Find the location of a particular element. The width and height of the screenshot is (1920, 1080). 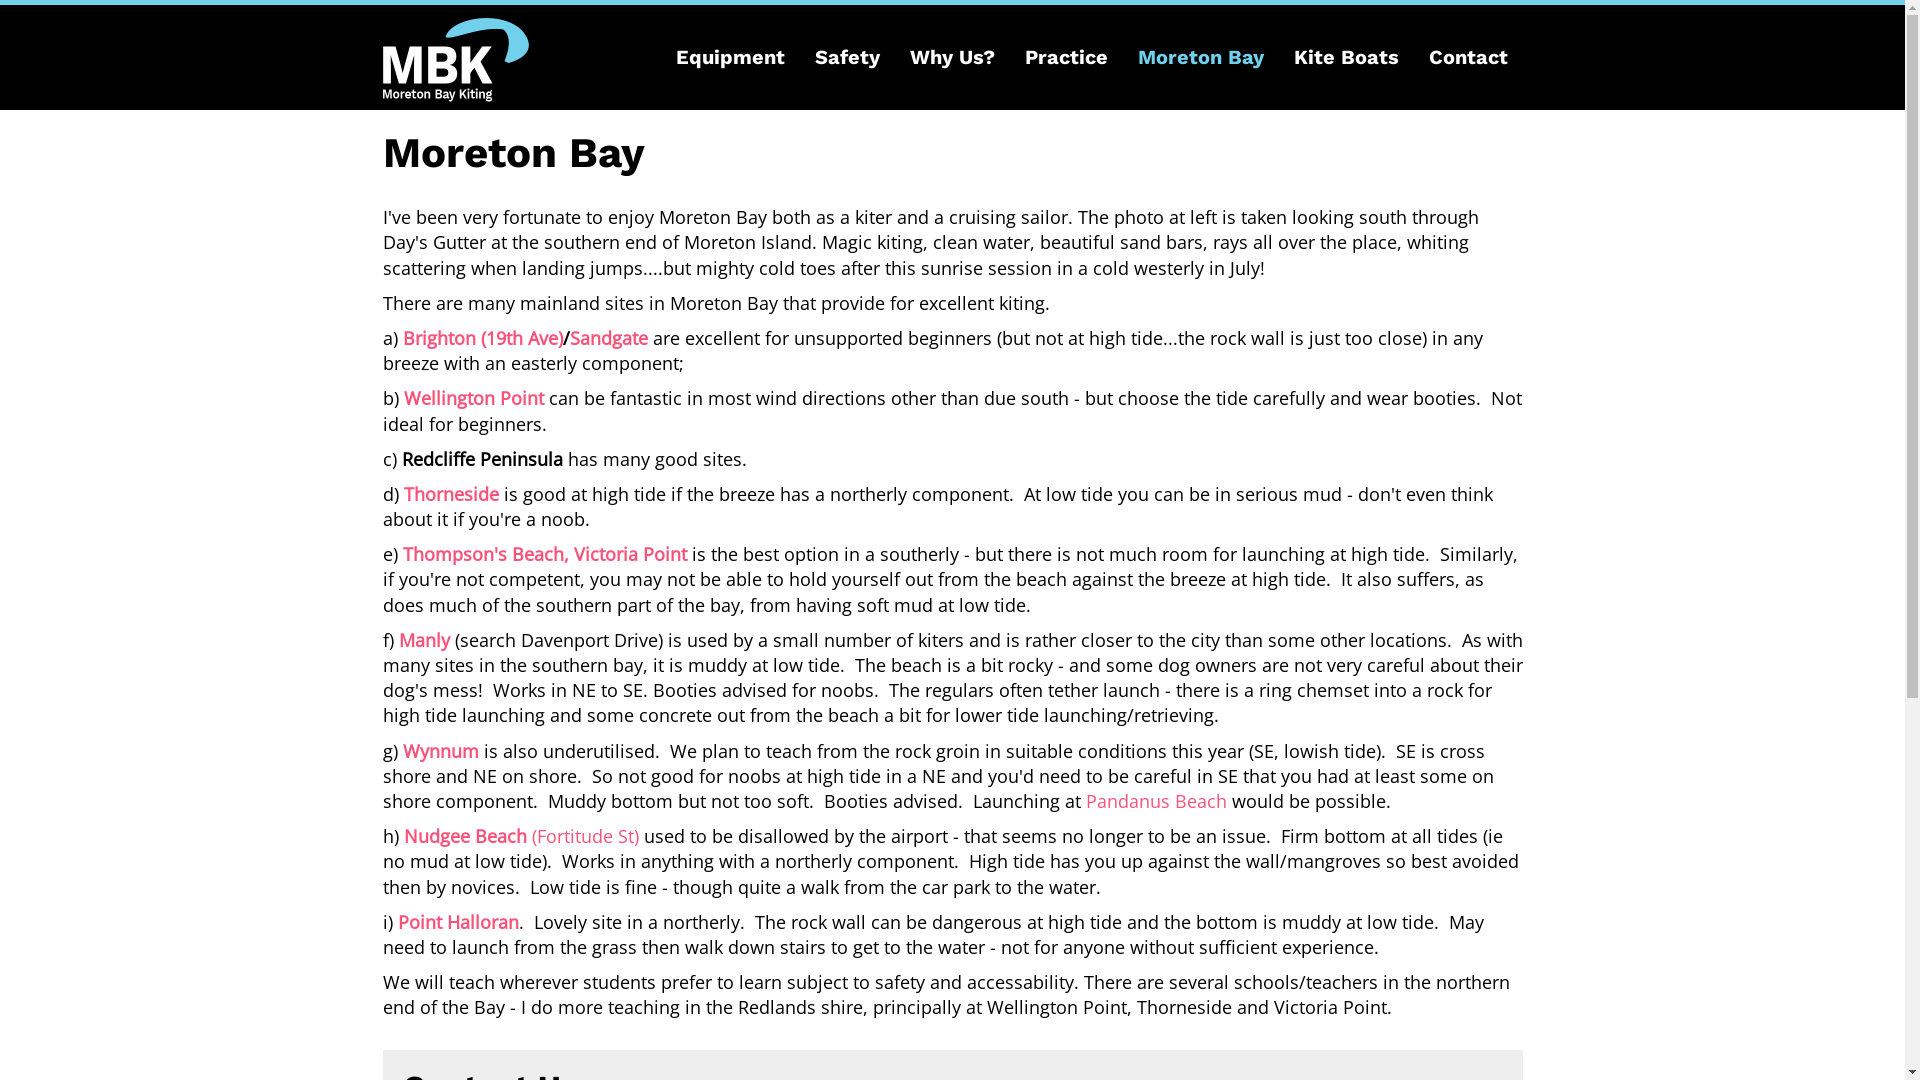

Equipment is located at coordinates (730, 58).